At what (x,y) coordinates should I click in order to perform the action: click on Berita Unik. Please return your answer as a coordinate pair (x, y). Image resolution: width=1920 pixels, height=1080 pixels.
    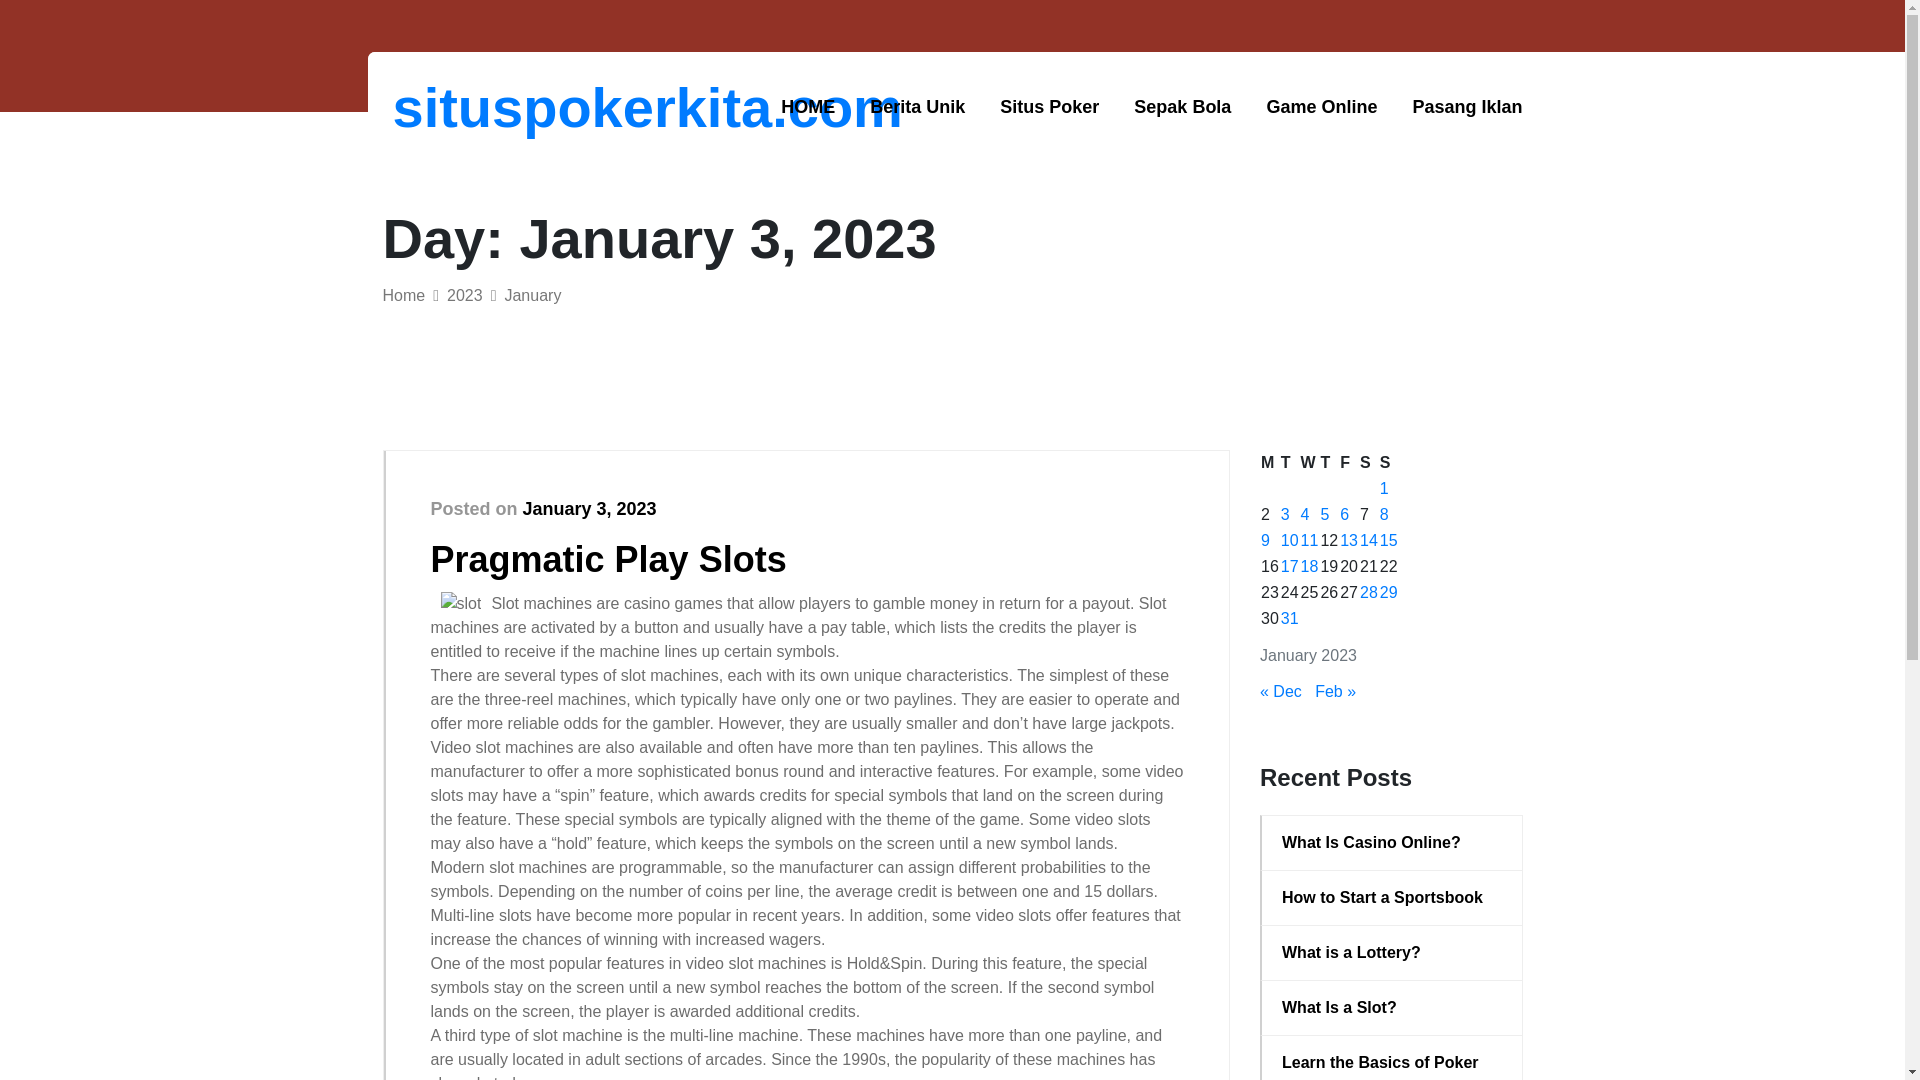
    Looking at the image, I should click on (917, 107).